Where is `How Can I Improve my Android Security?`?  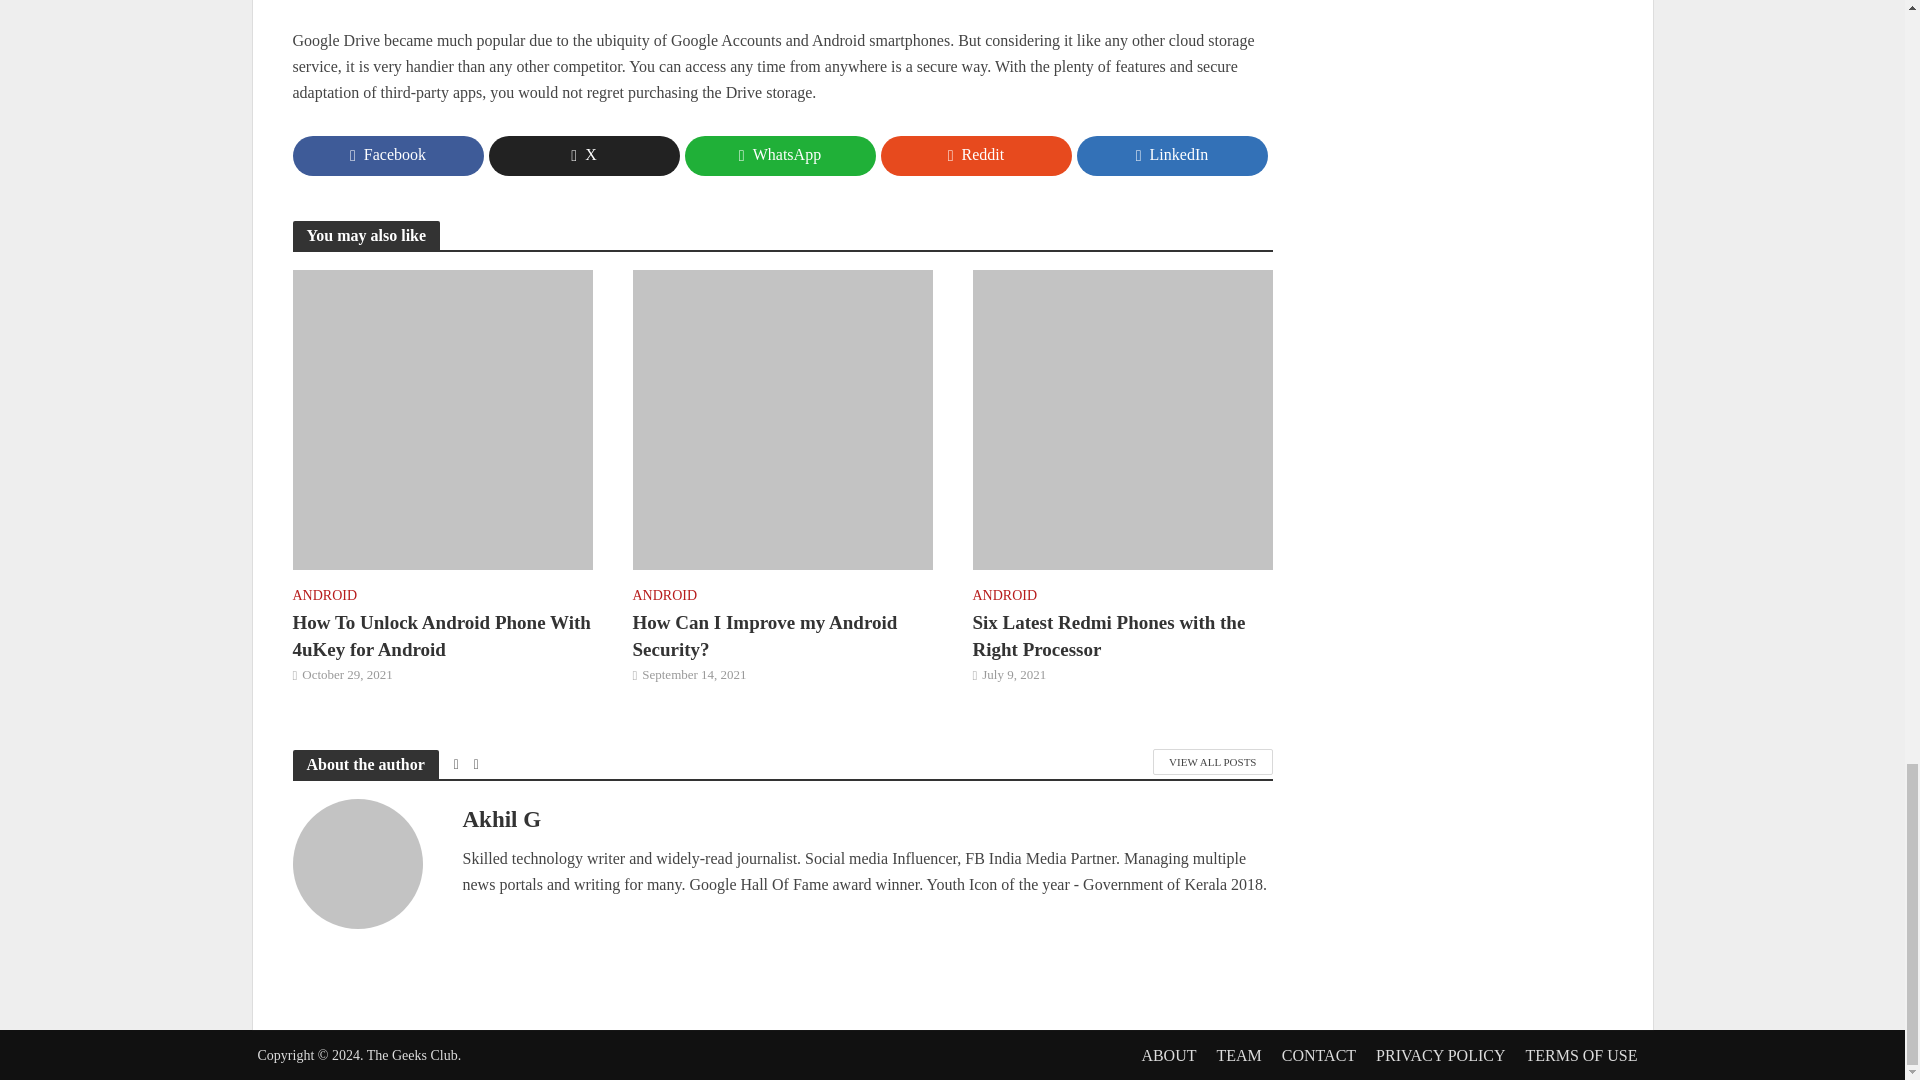
How Can I Improve my Android Security? is located at coordinates (781, 418).